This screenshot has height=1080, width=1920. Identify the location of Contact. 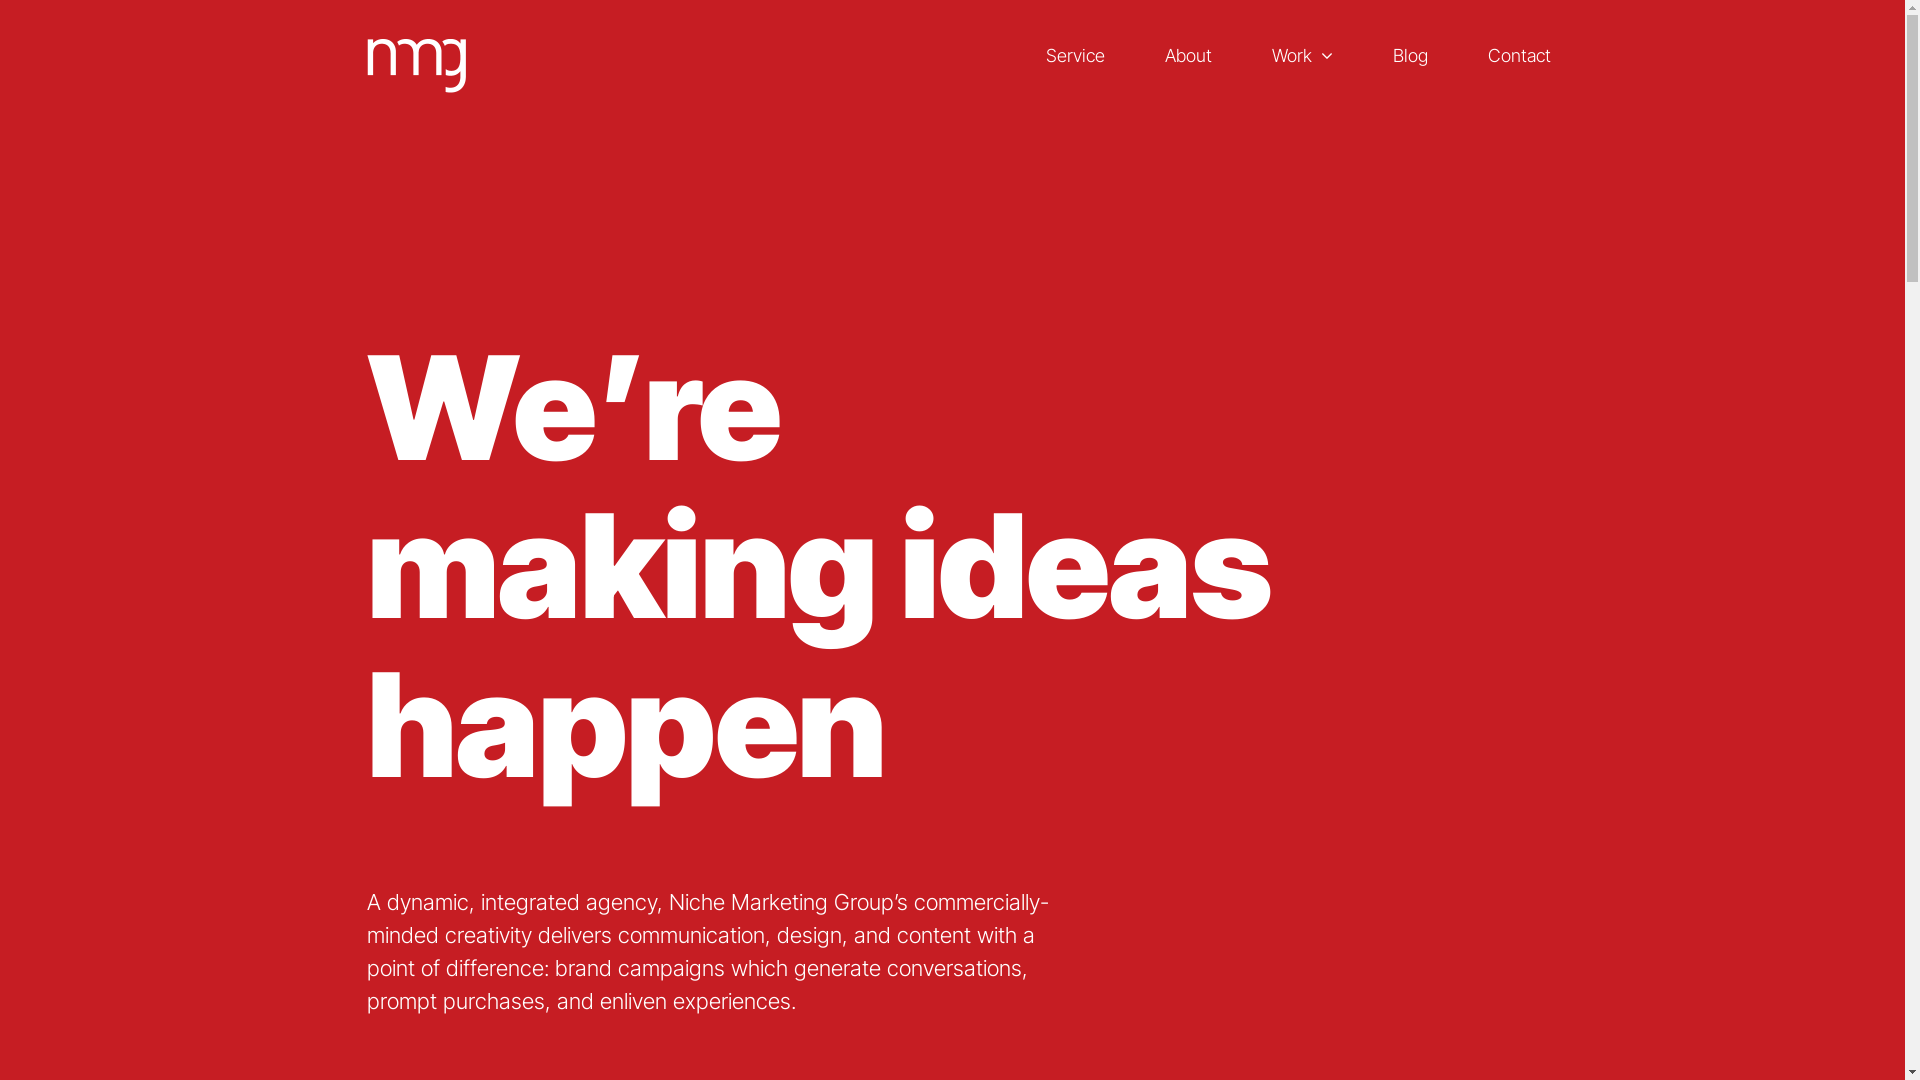
(1520, 56).